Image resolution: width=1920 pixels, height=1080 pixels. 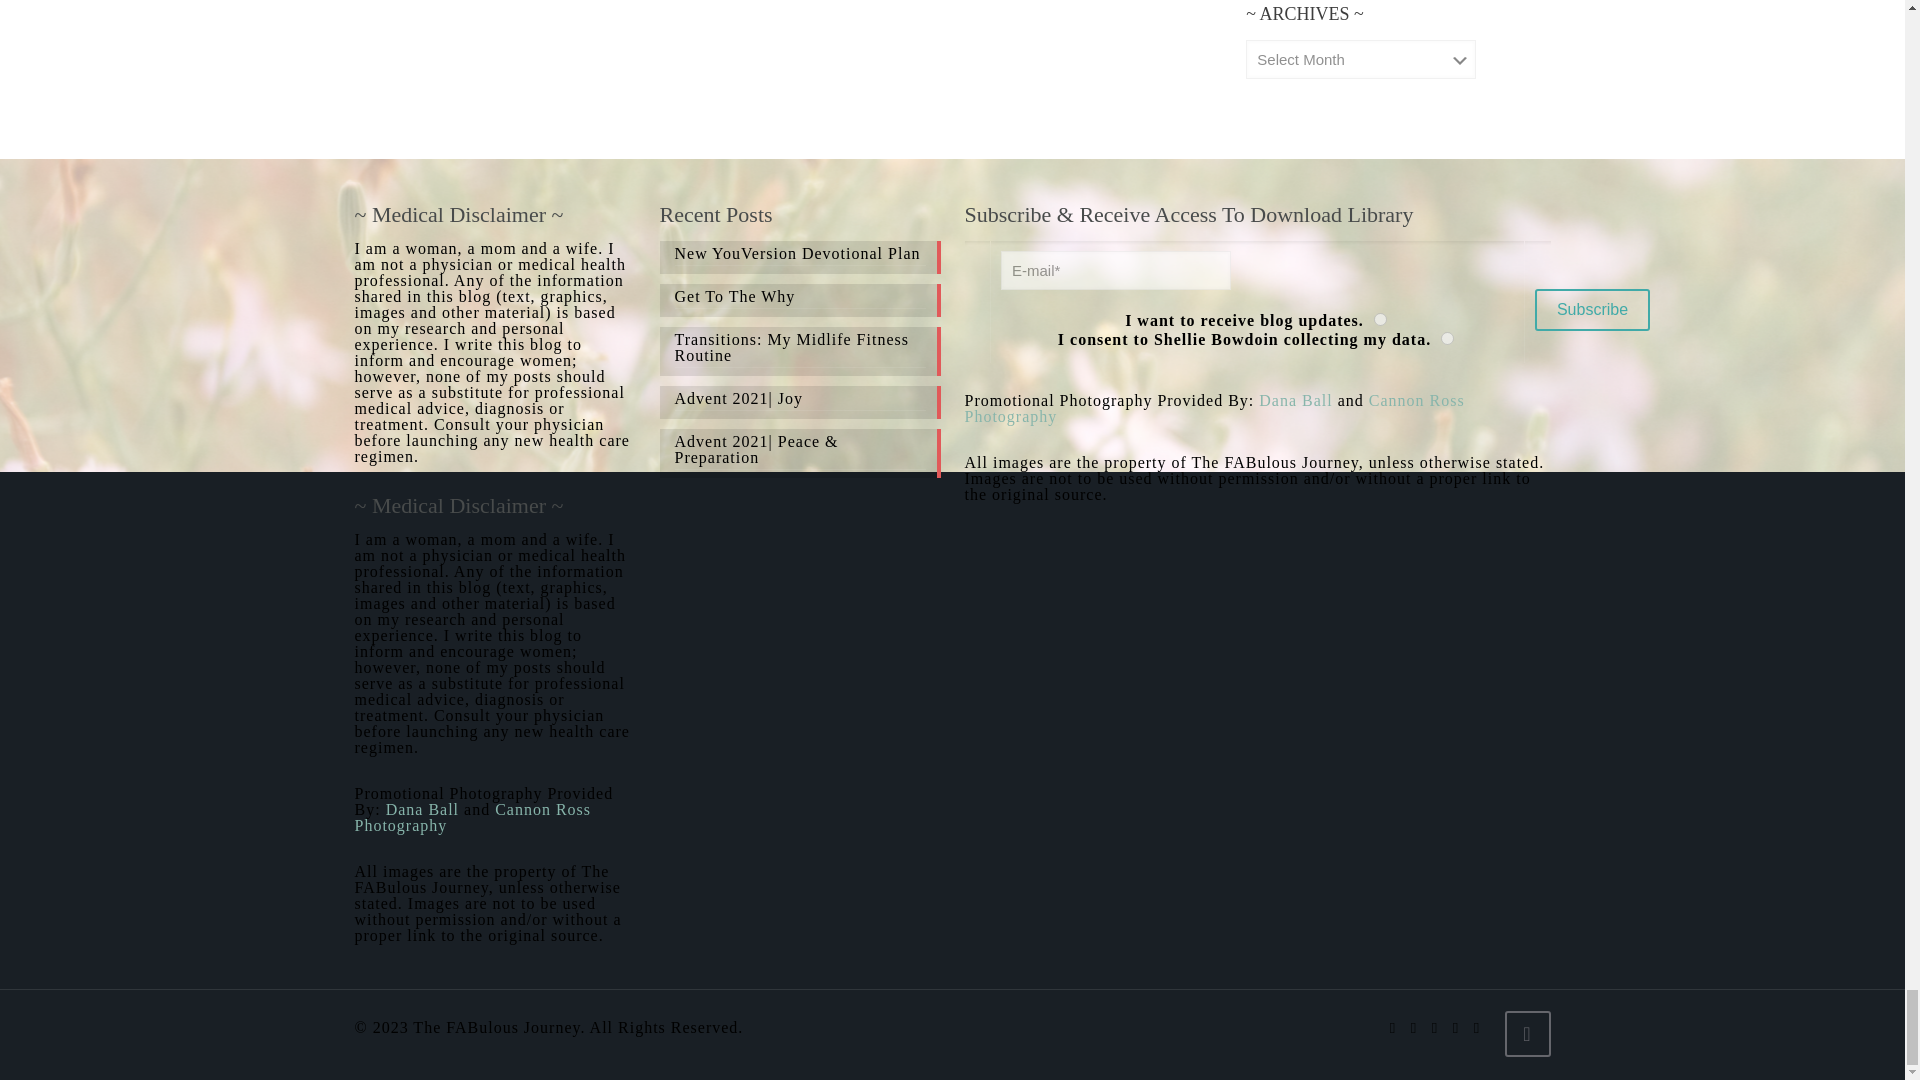 What do you see at coordinates (1455, 1027) in the screenshot?
I see `Pinterest` at bounding box center [1455, 1027].